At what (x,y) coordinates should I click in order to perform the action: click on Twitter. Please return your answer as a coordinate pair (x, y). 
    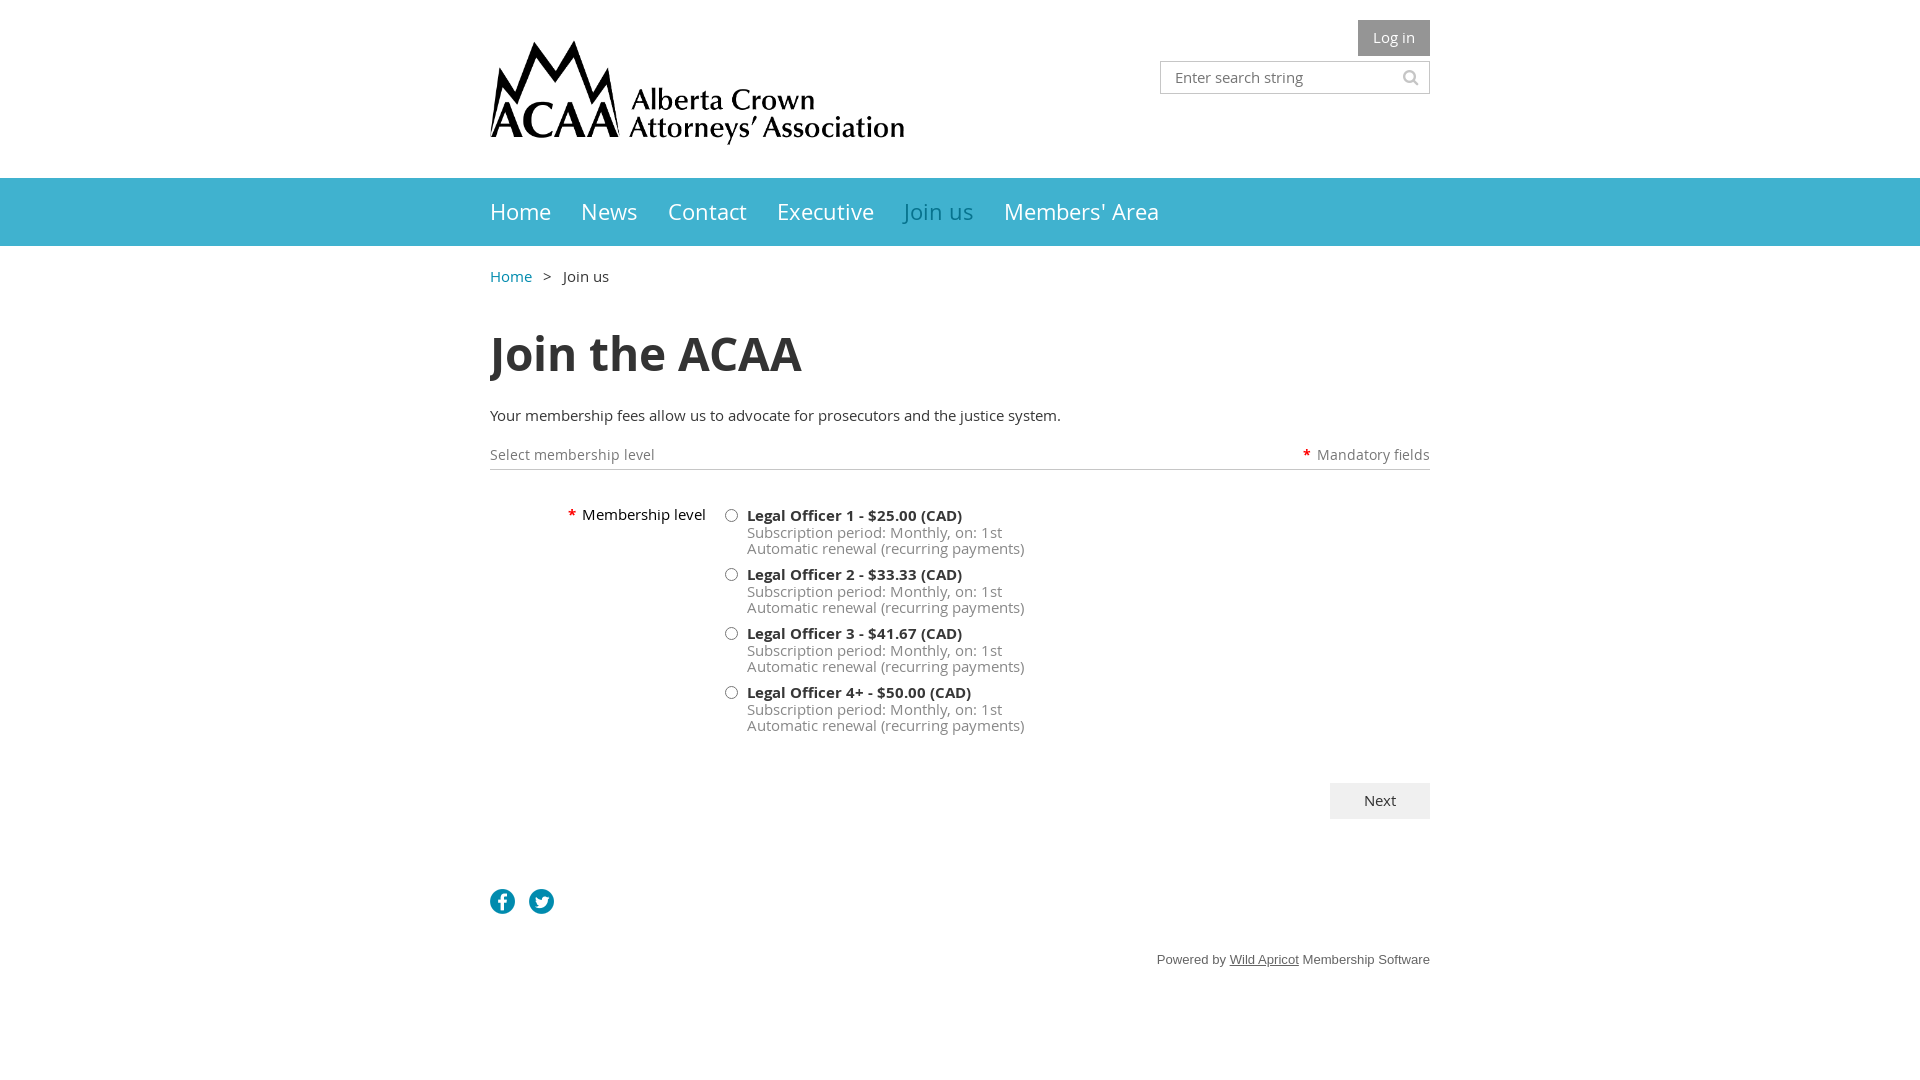
    Looking at the image, I should click on (542, 902).